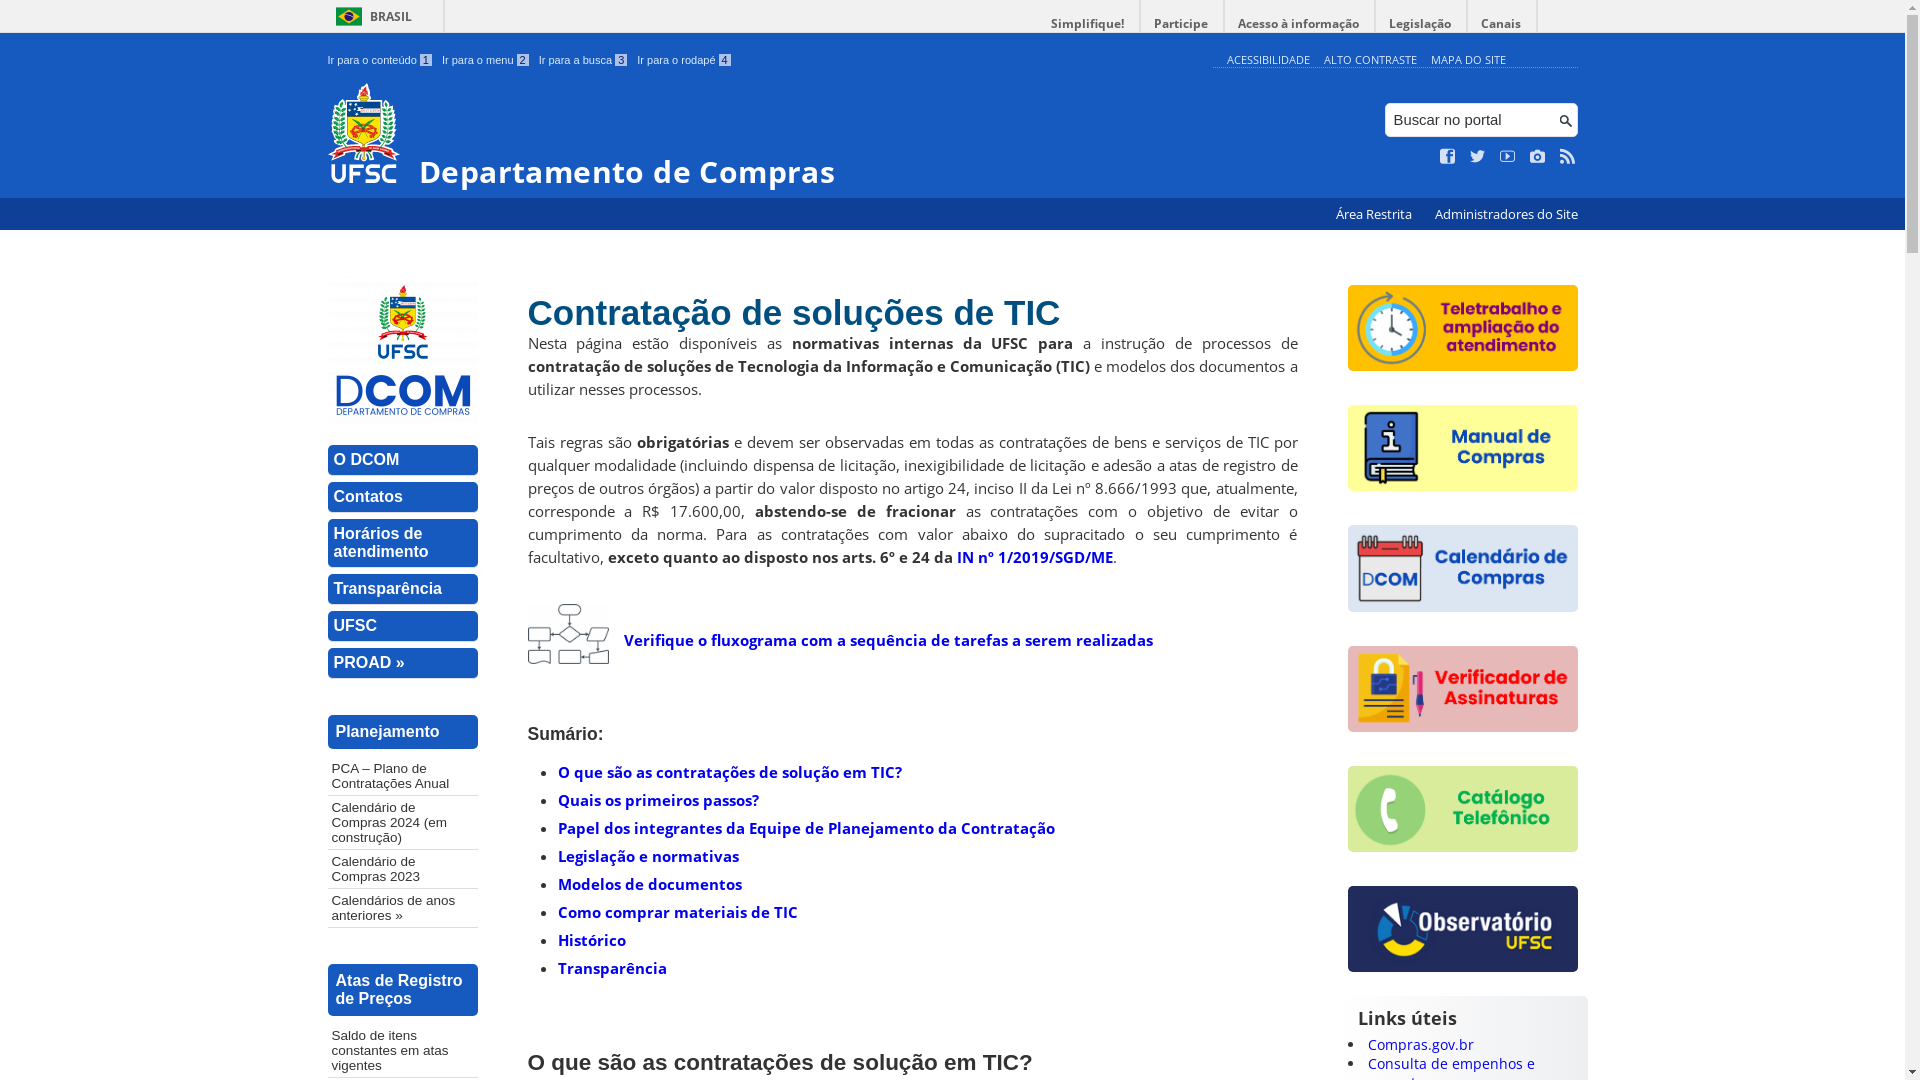  Describe the element at coordinates (1181, 24) in the screenshot. I see `Participe` at that location.